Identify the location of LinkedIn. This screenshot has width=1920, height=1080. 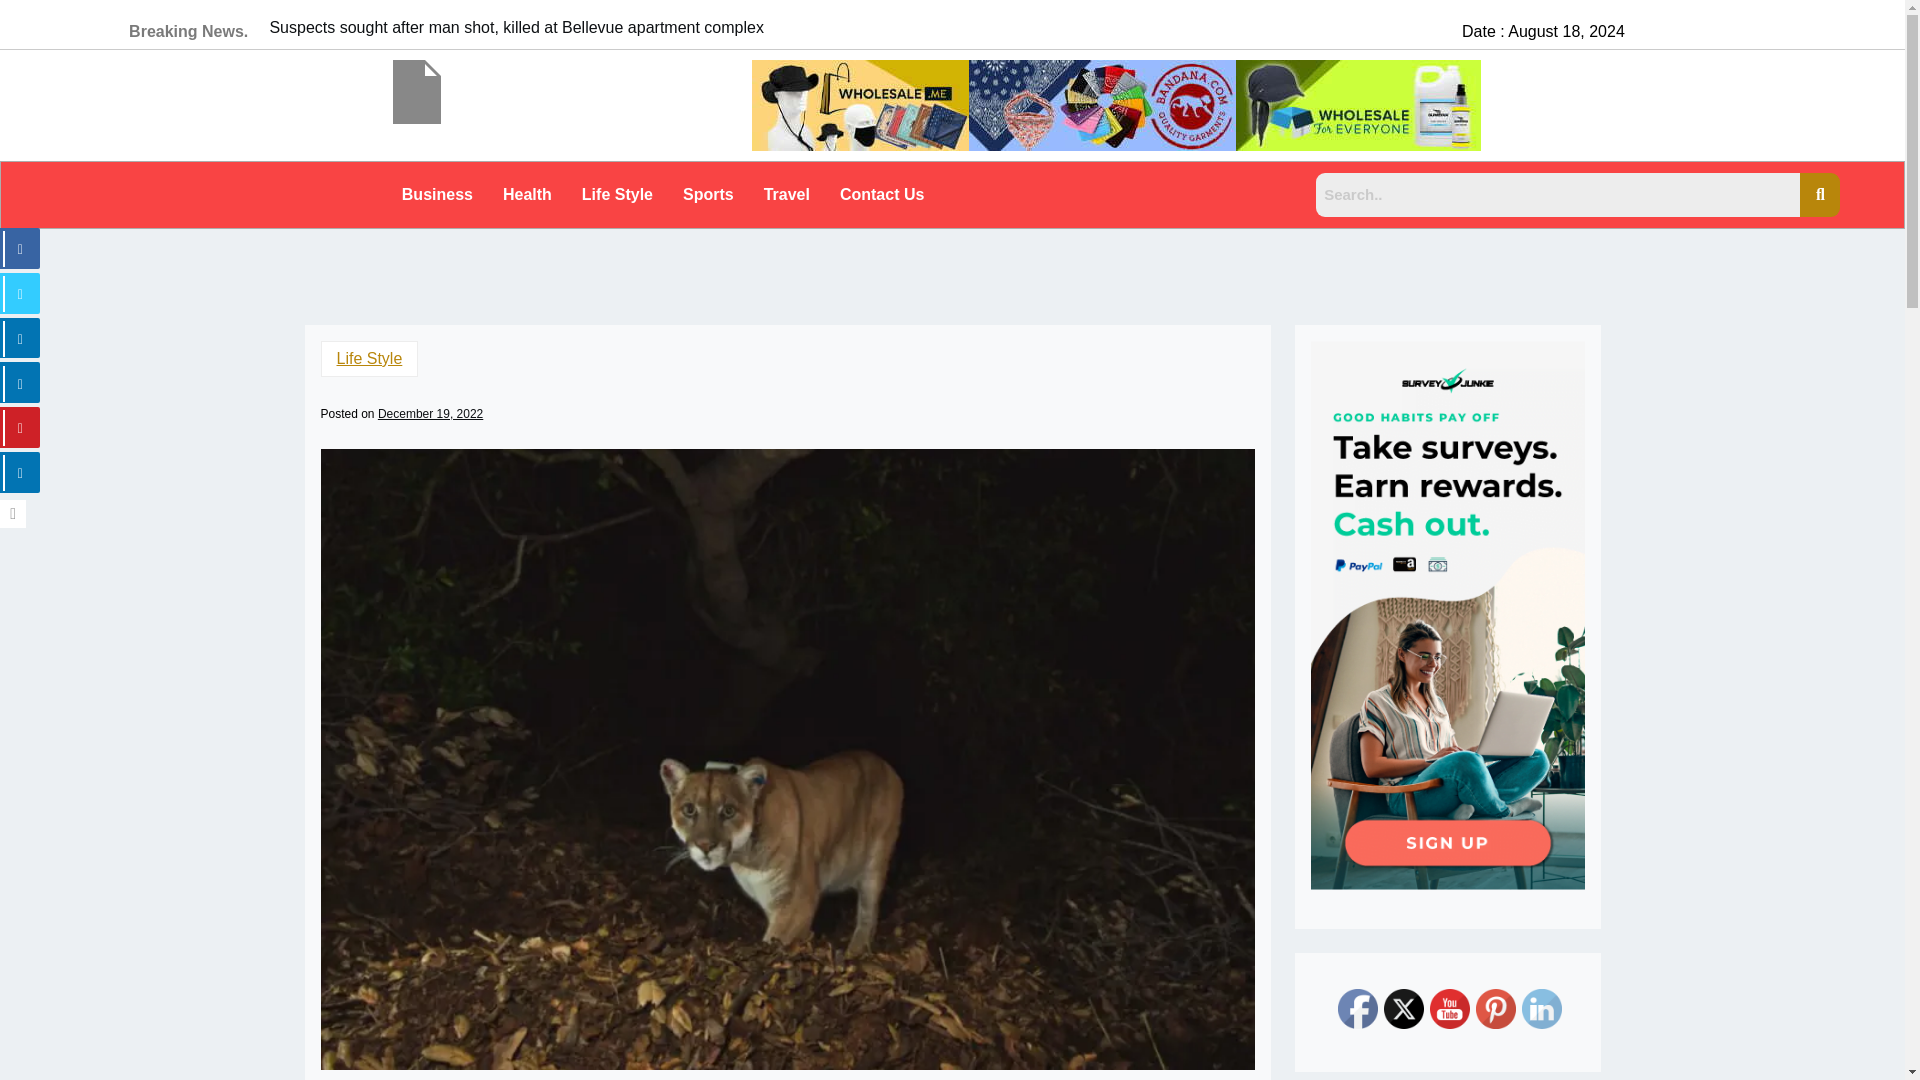
(1542, 1009).